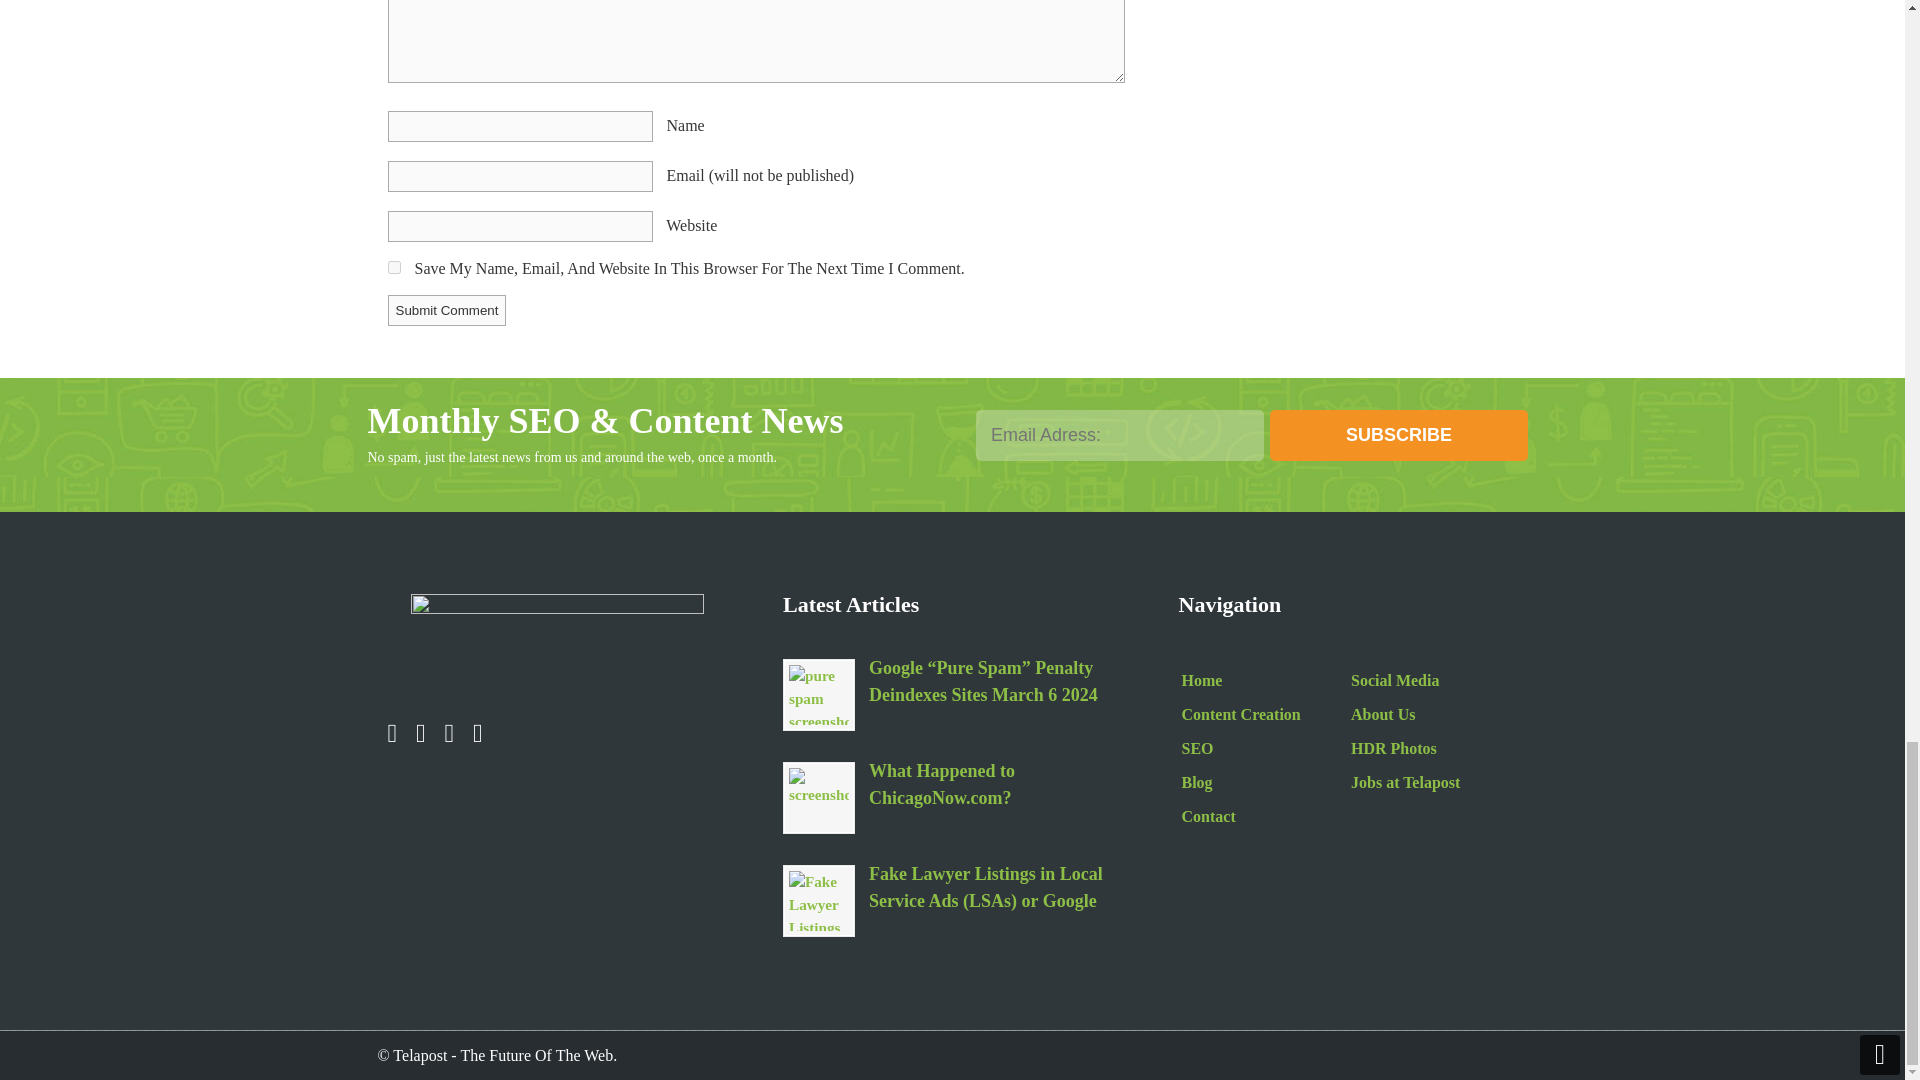 The image size is (1920, 1080). Describe the element at coordinates (394, 268) in the screenshot. I see `yes` at that location.